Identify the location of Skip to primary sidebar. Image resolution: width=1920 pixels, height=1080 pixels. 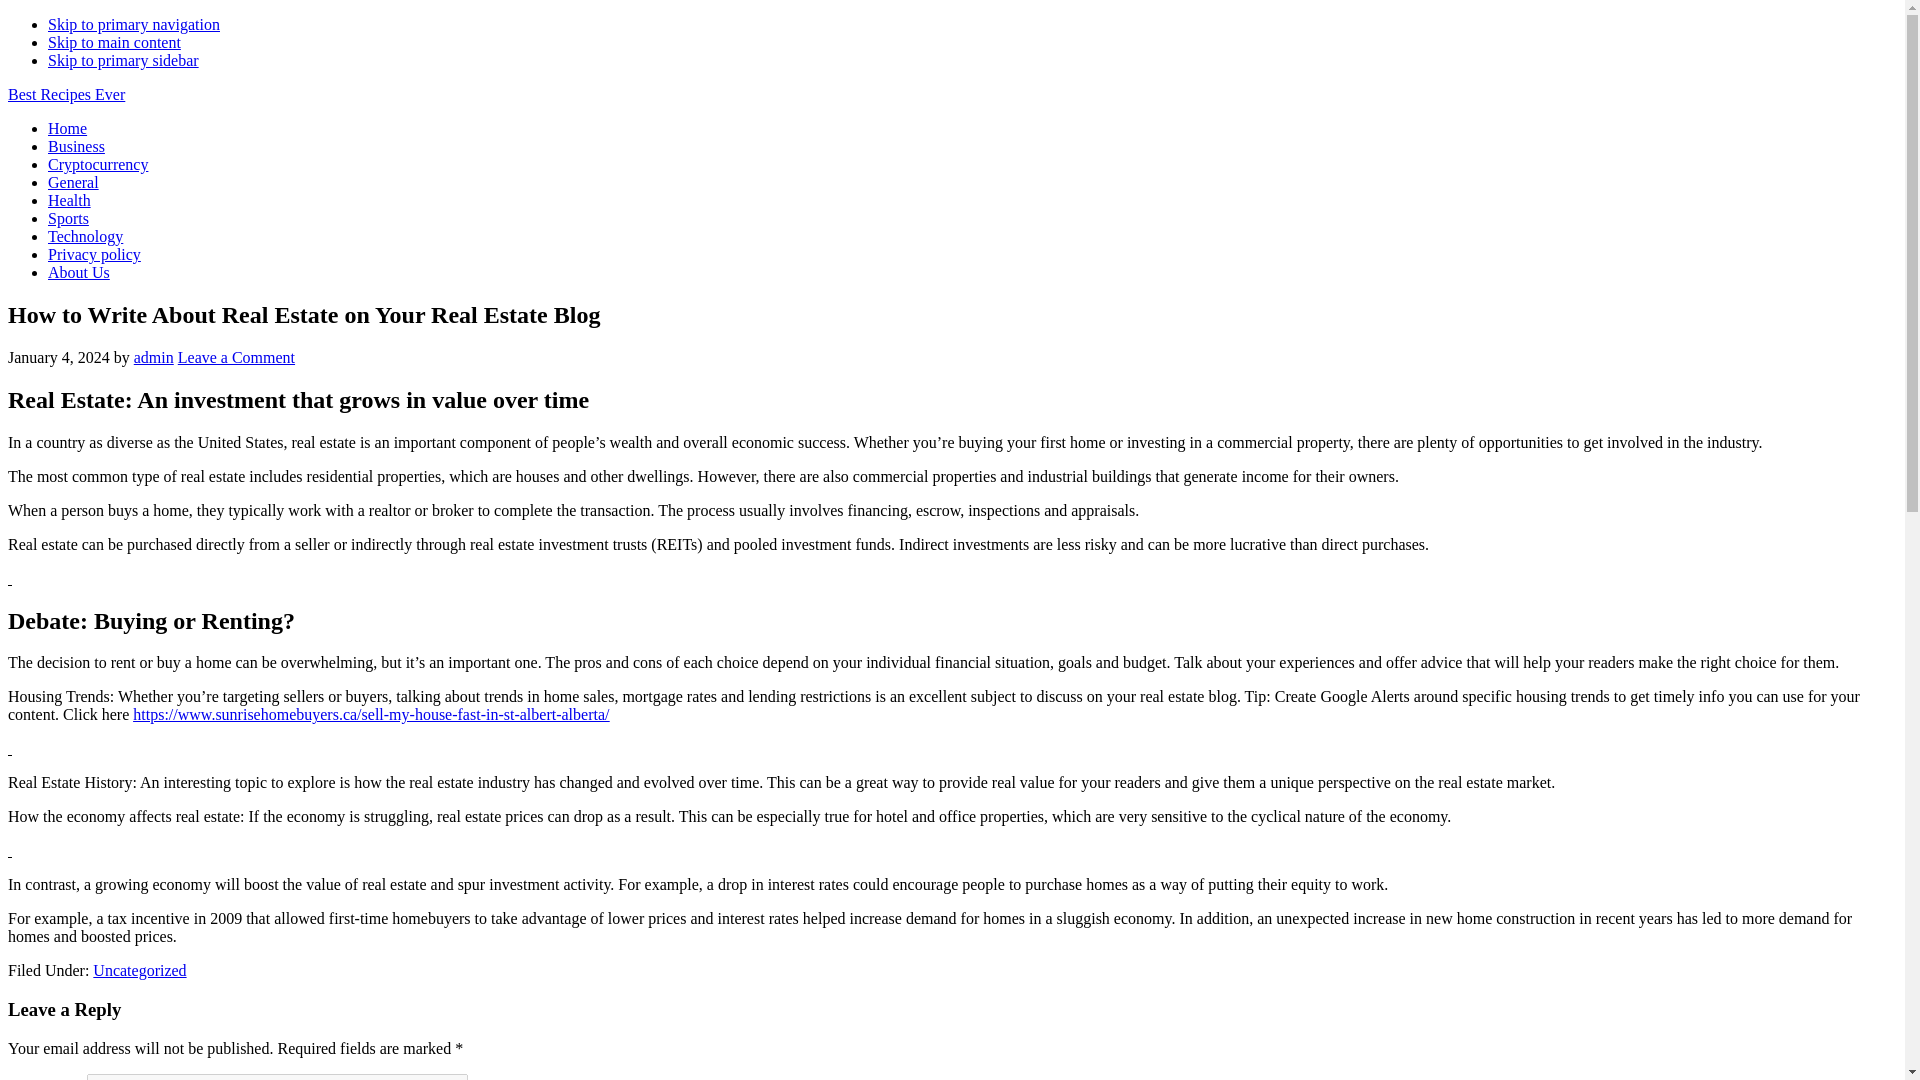
(124, 60).